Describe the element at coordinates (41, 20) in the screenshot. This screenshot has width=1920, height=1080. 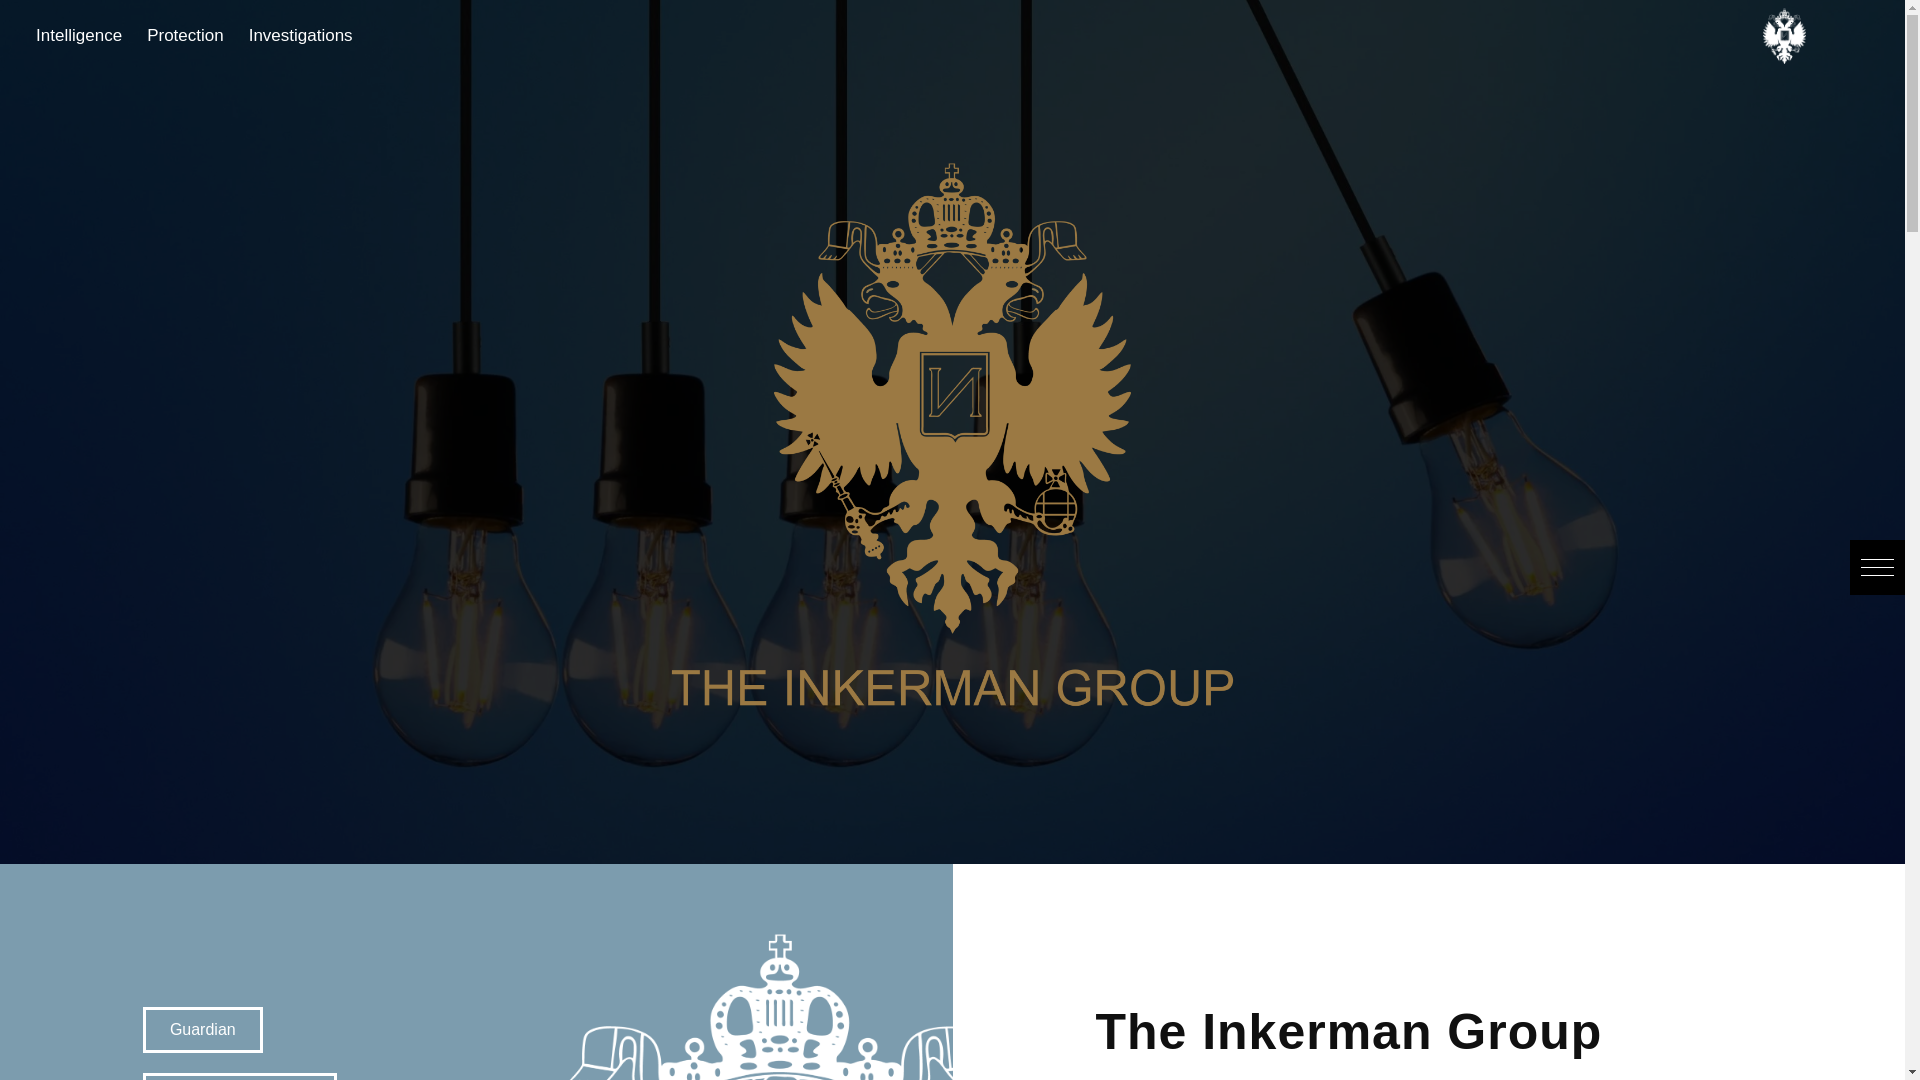
I see `Search` at that location.